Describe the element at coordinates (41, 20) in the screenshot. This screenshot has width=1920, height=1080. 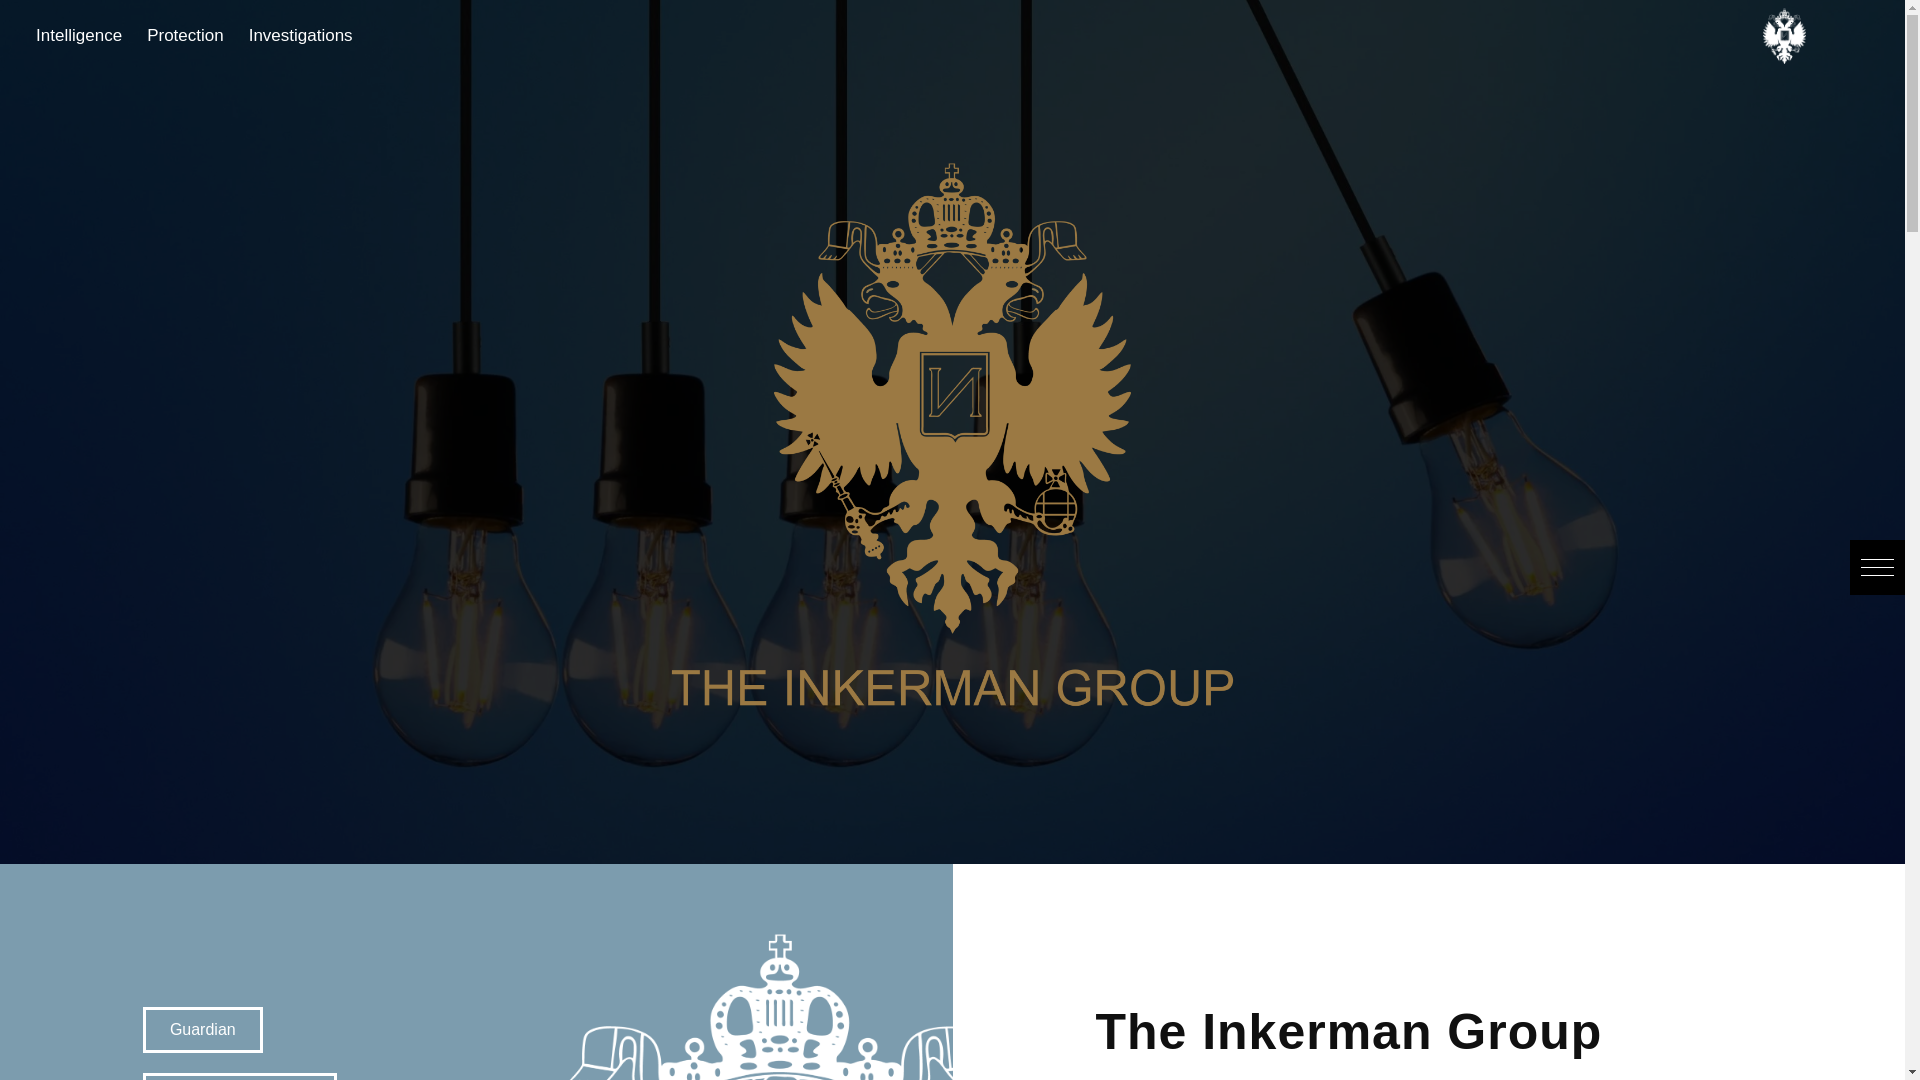
I see `Search` at that location.